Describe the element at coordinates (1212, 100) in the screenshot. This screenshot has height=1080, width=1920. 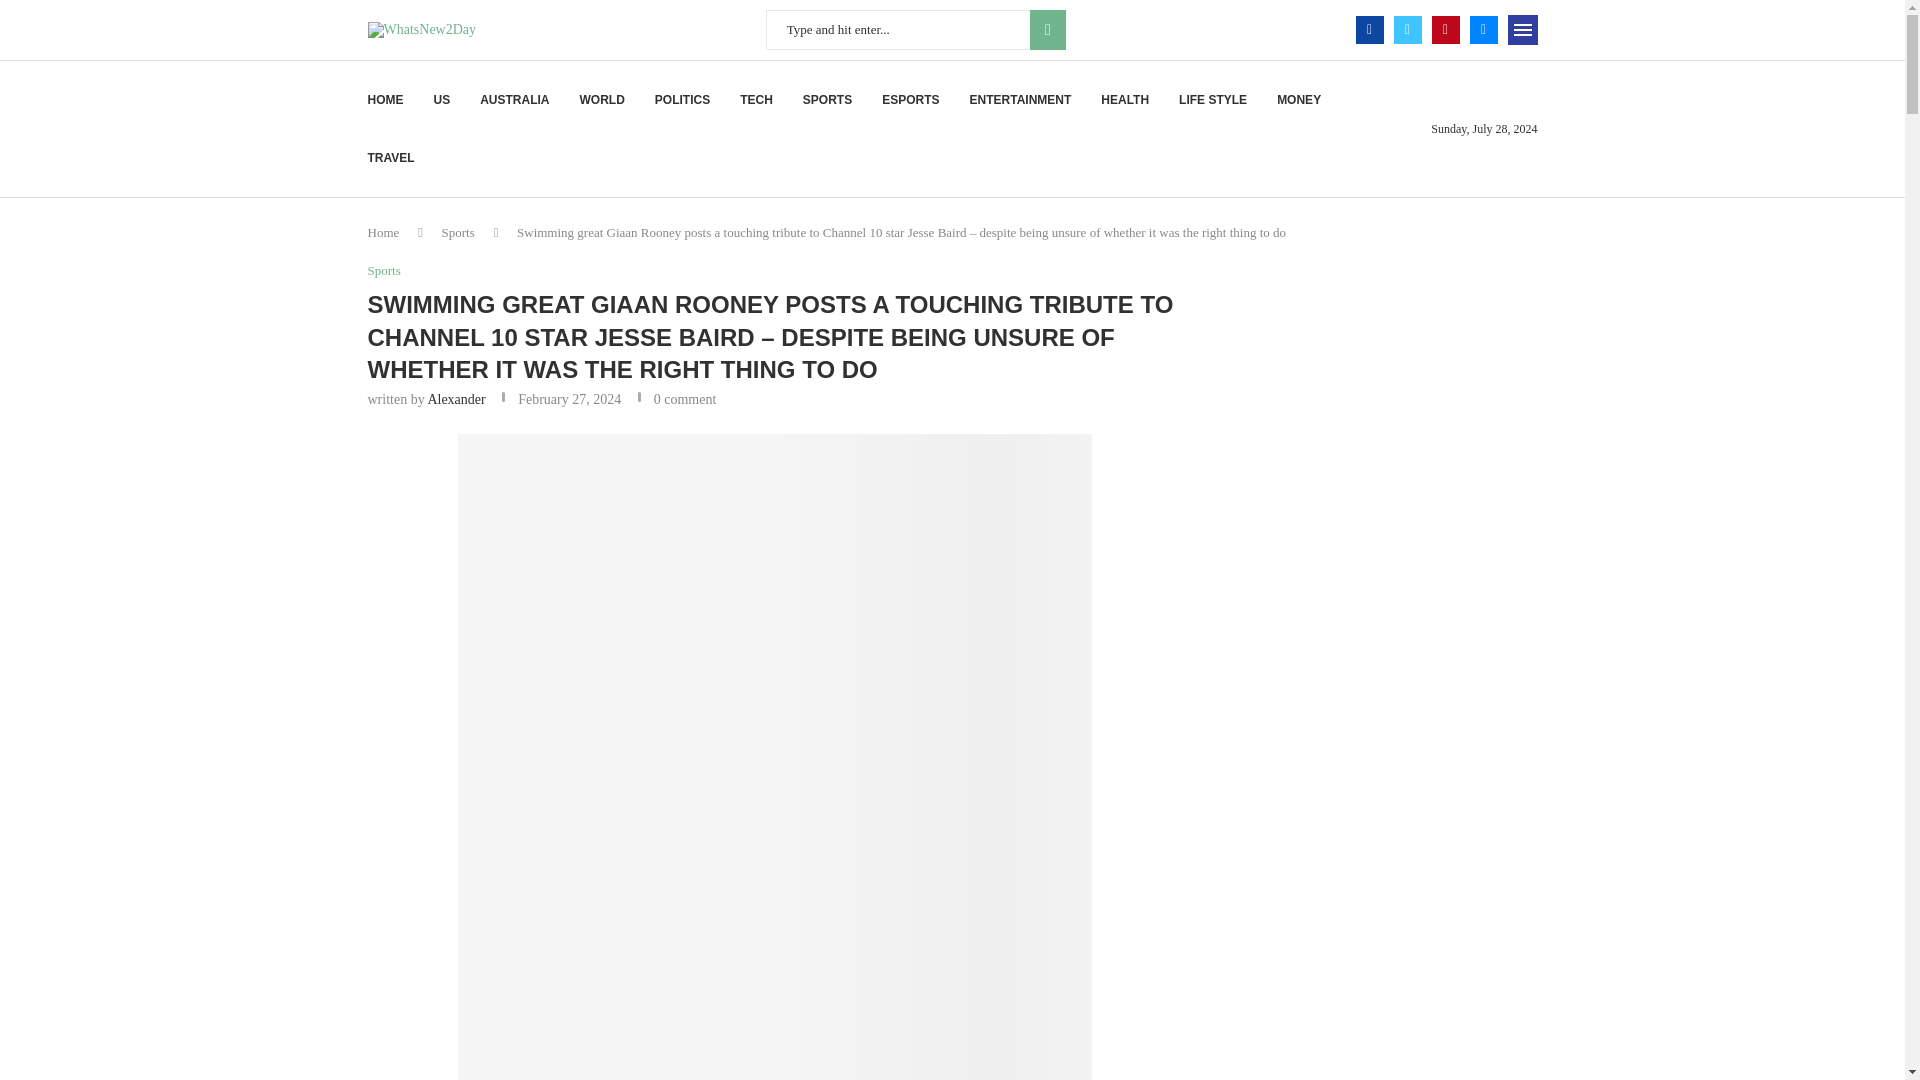
I see `LIFE STYLE` at that location.